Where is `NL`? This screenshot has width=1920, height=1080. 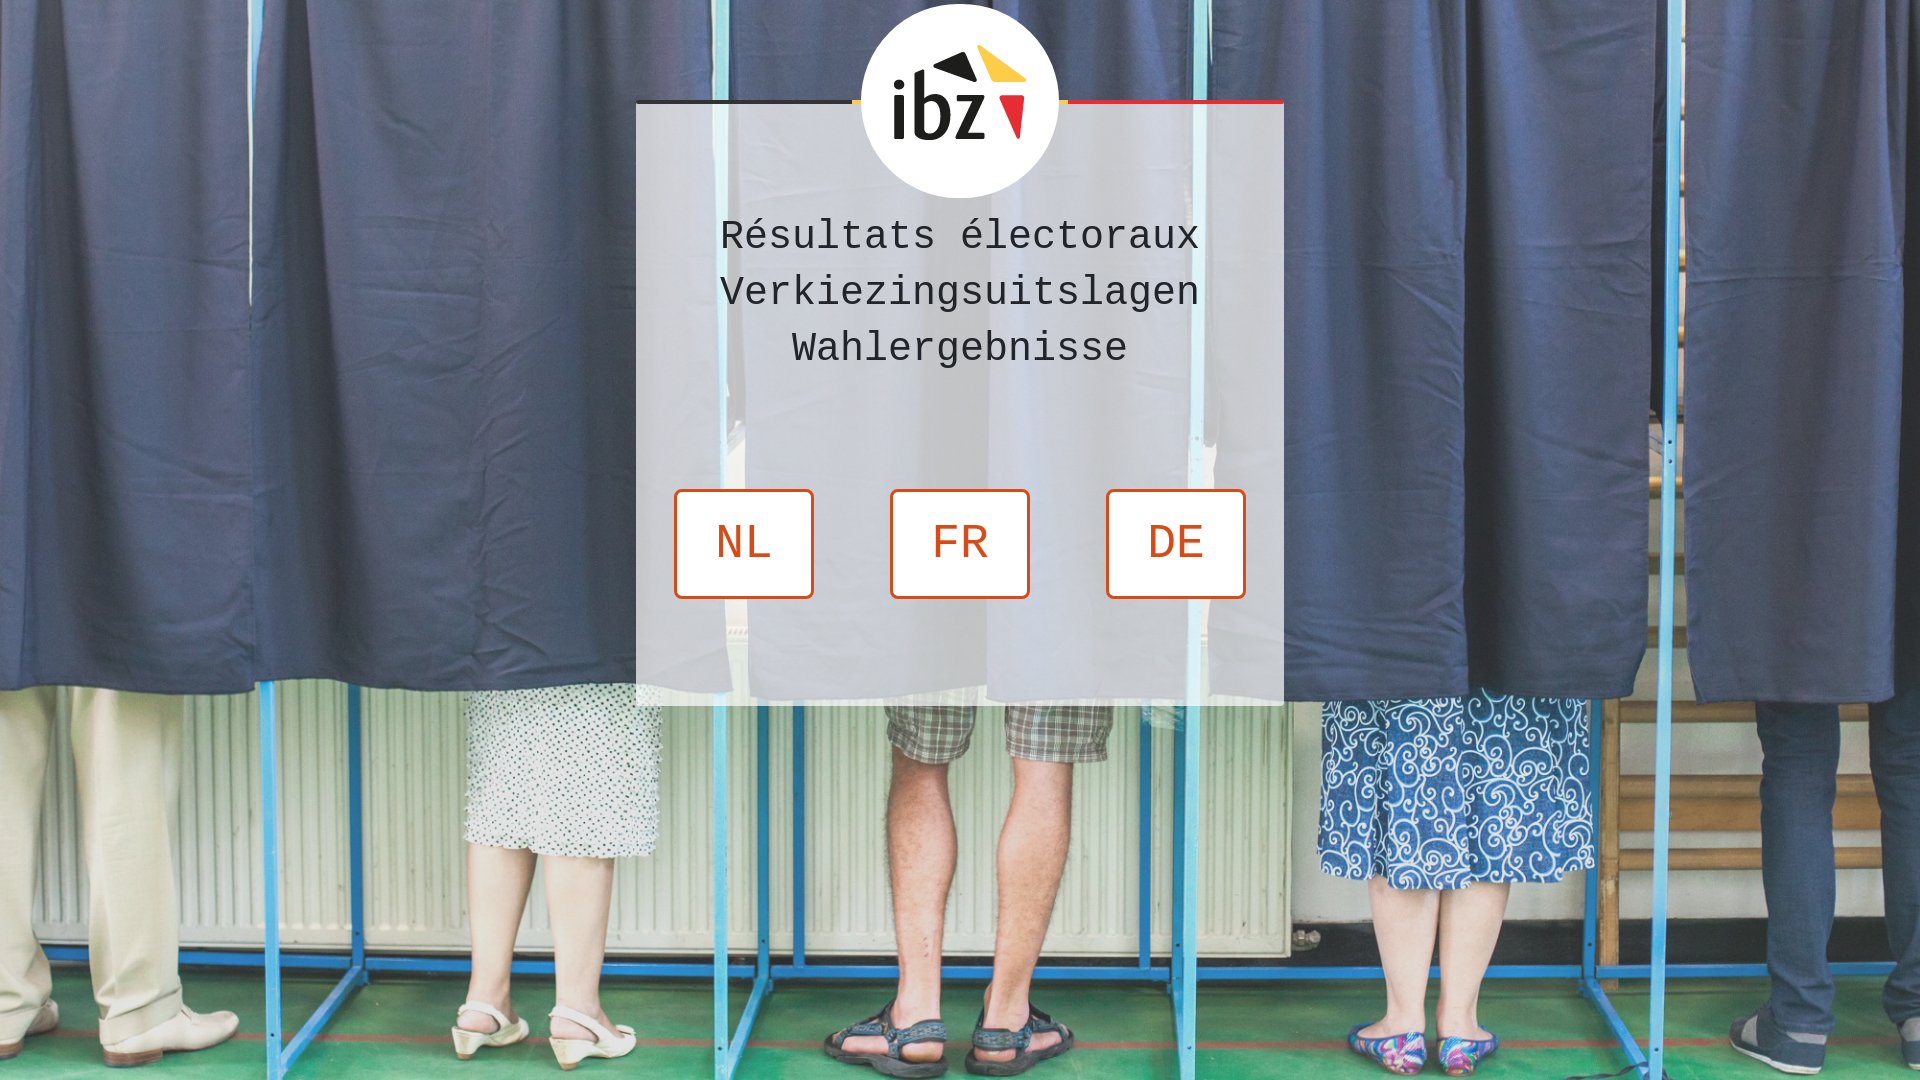 NL is located at coordinates (744, 544).